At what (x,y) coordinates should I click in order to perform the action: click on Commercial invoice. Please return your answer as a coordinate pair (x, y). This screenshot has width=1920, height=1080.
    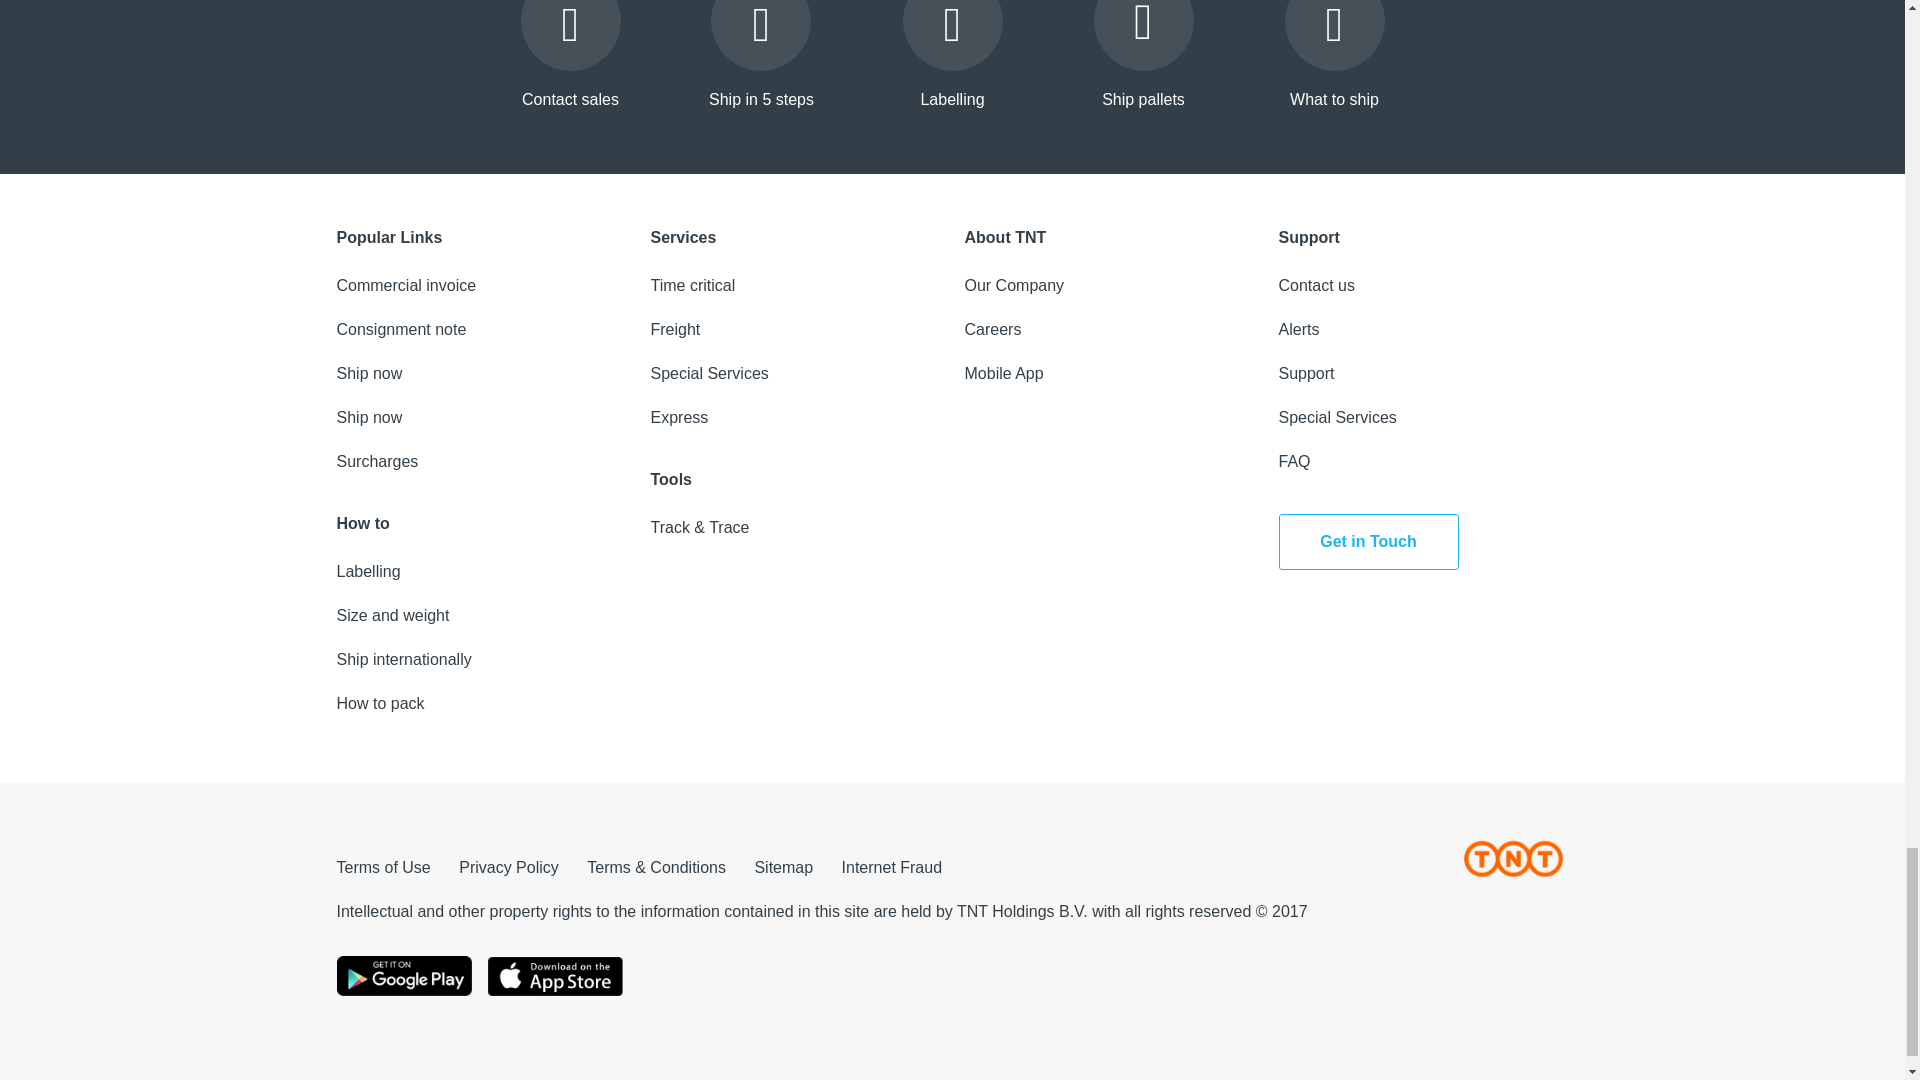
    Looking at the image, I should click on (406, 284).